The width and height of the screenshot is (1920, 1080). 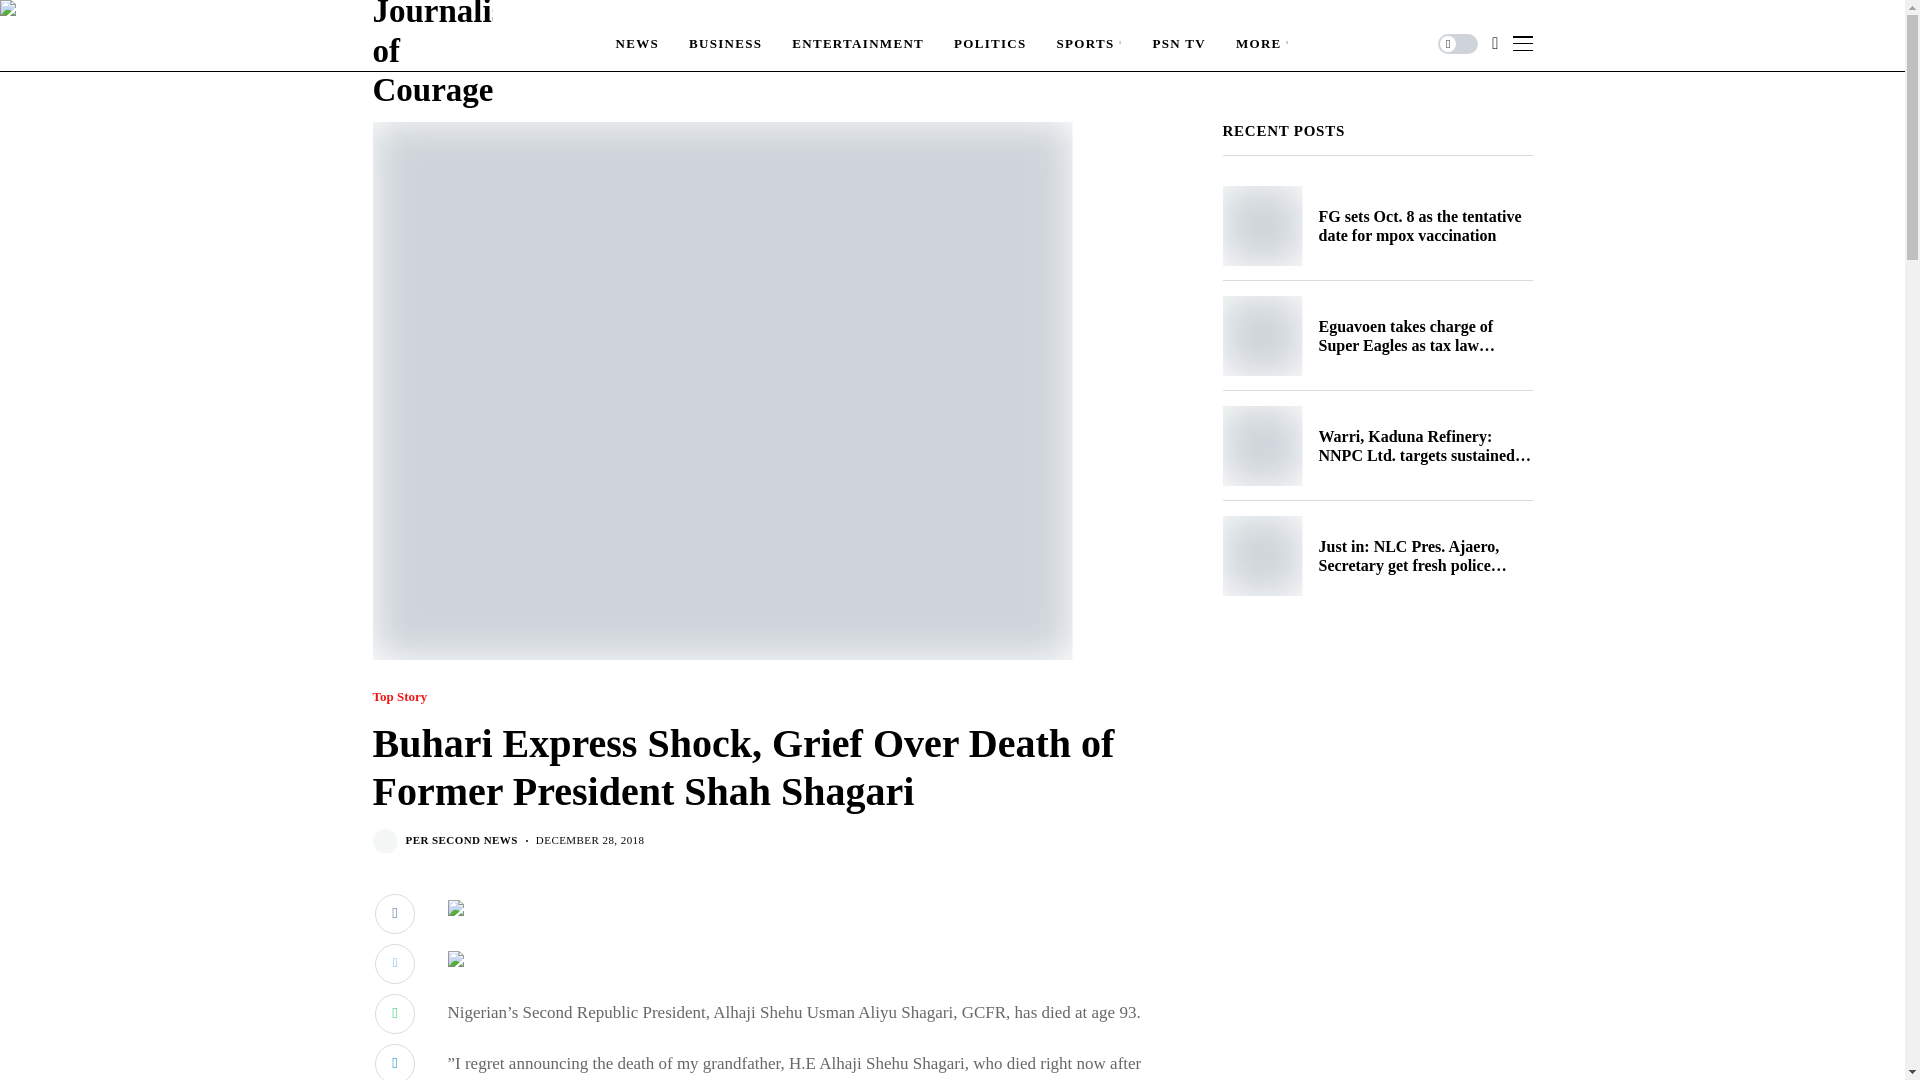 What do you see at coordinates (857, 44) in the screenshot?
I see `ENTERTAINMENT` at bounding box center [857, 44].